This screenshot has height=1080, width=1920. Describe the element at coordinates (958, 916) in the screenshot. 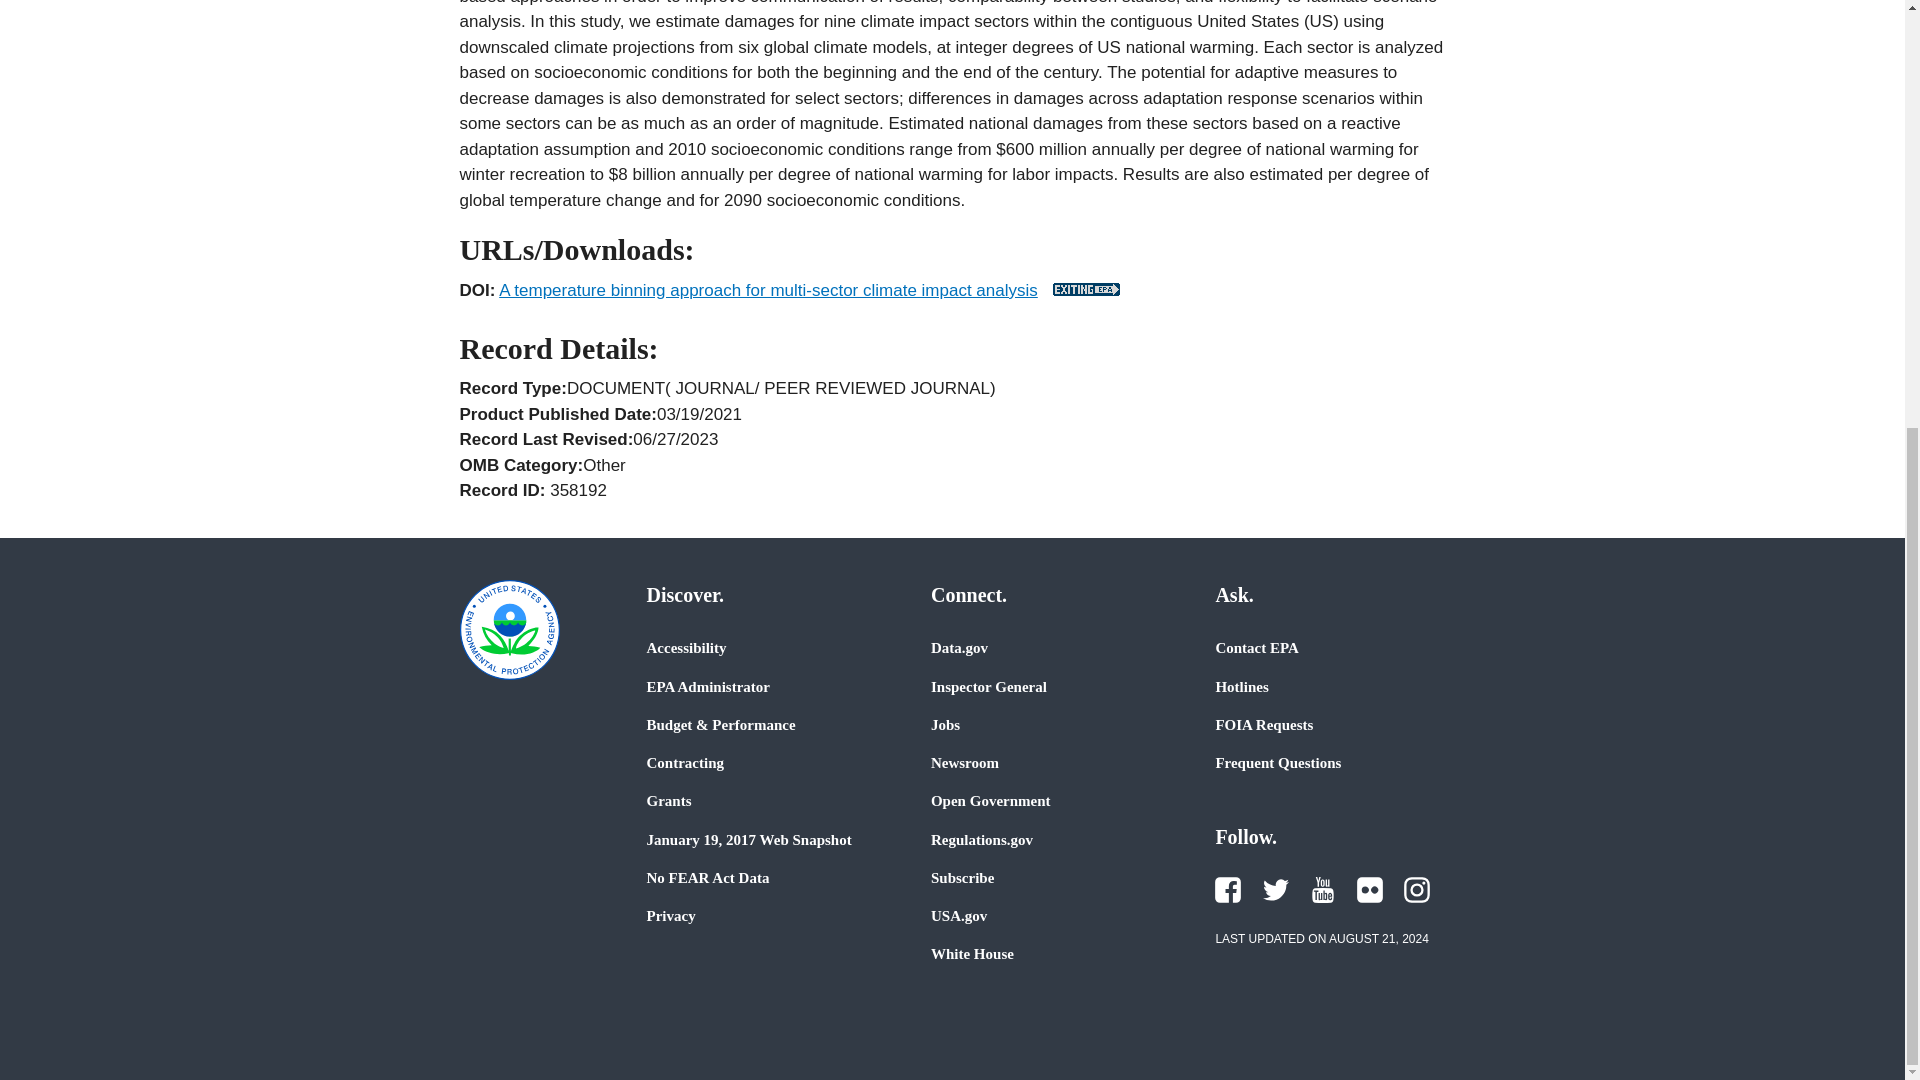

I see `USA.gov` at that location.